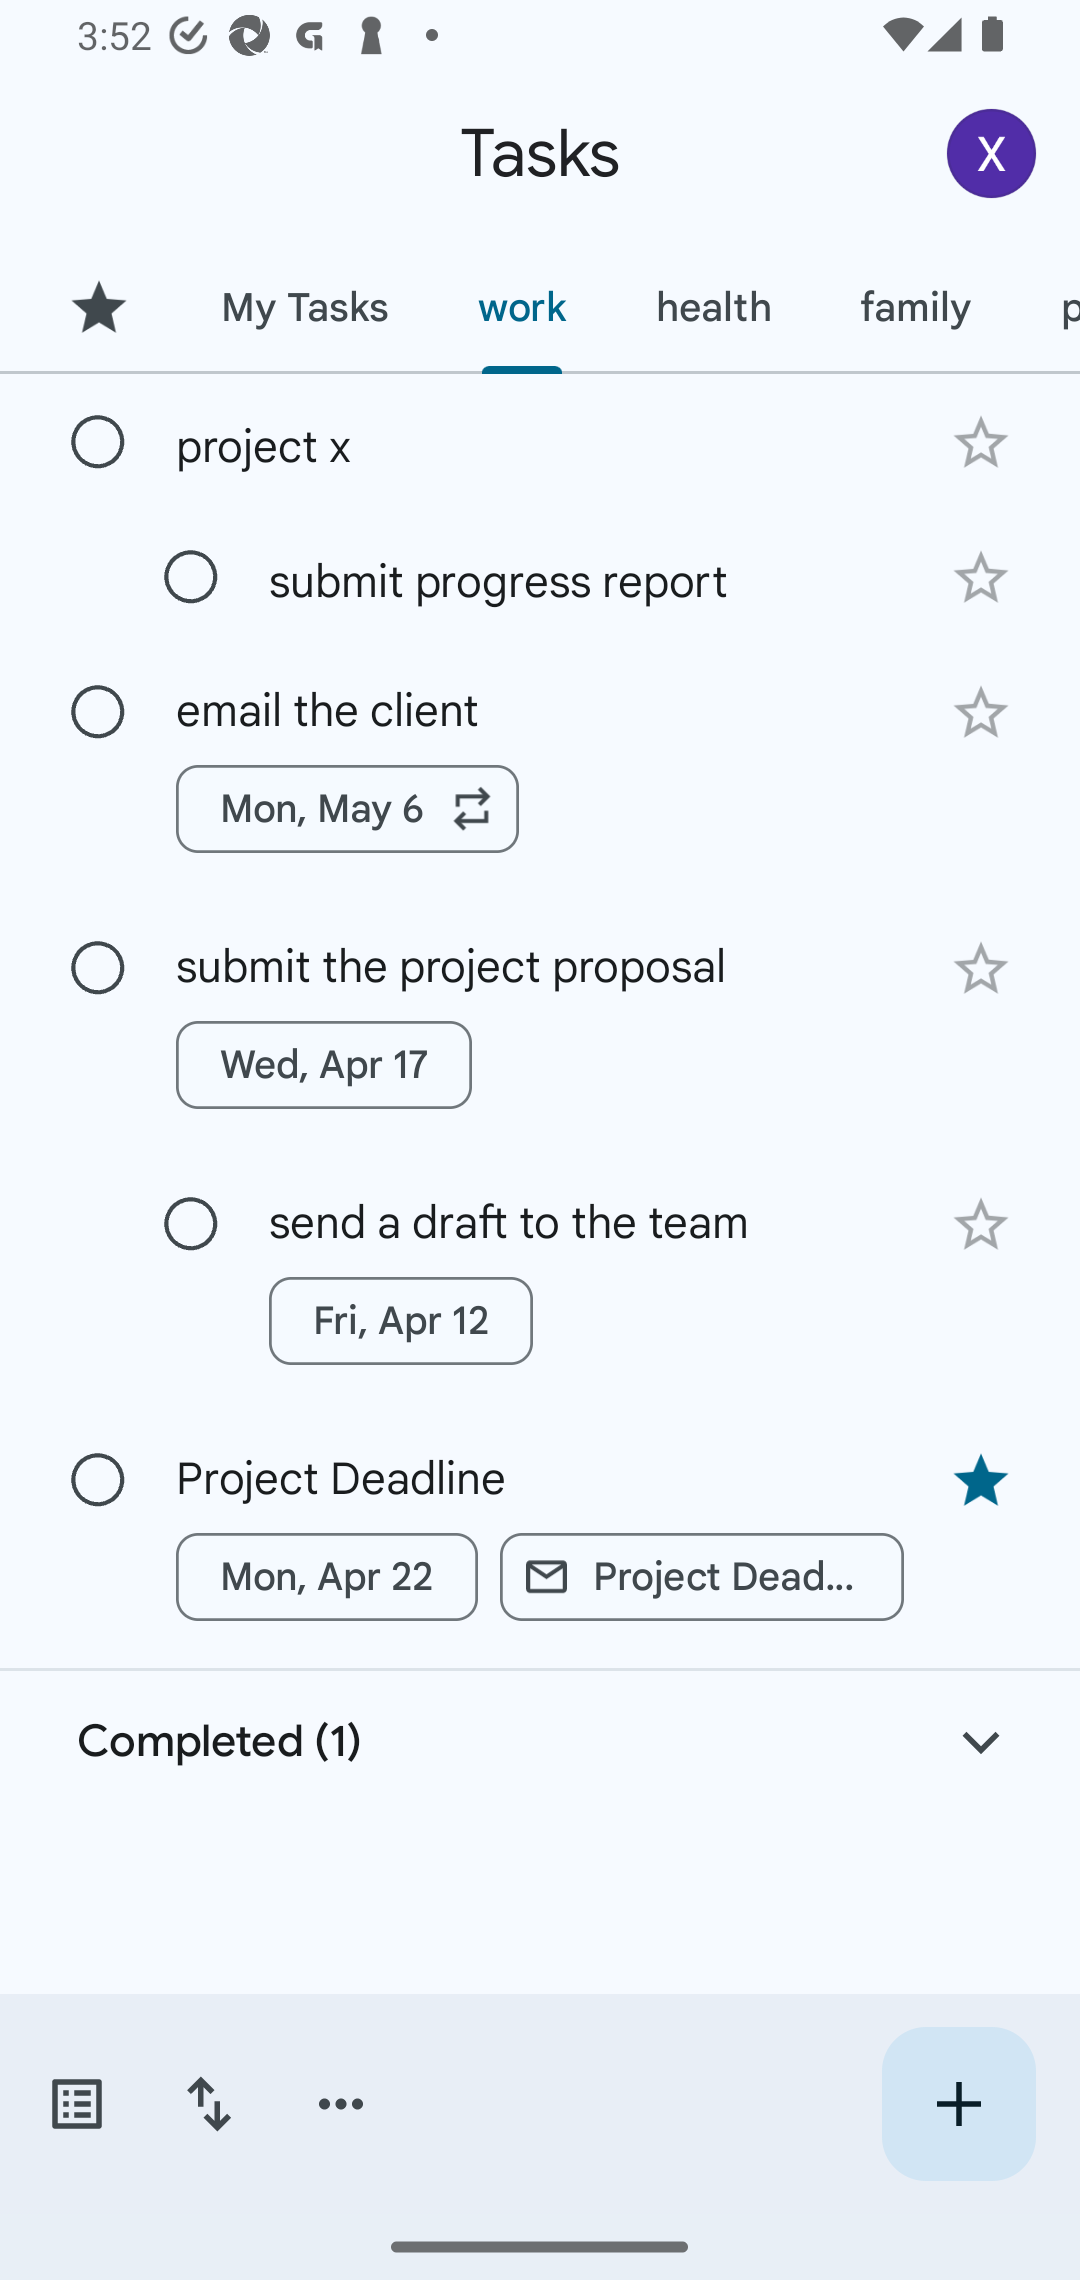 The image size is (1080, 2280). What do you see at coordinates (191, 578) in the screenshot?
I see `Mark as complete` at bounding box center [191, 578].